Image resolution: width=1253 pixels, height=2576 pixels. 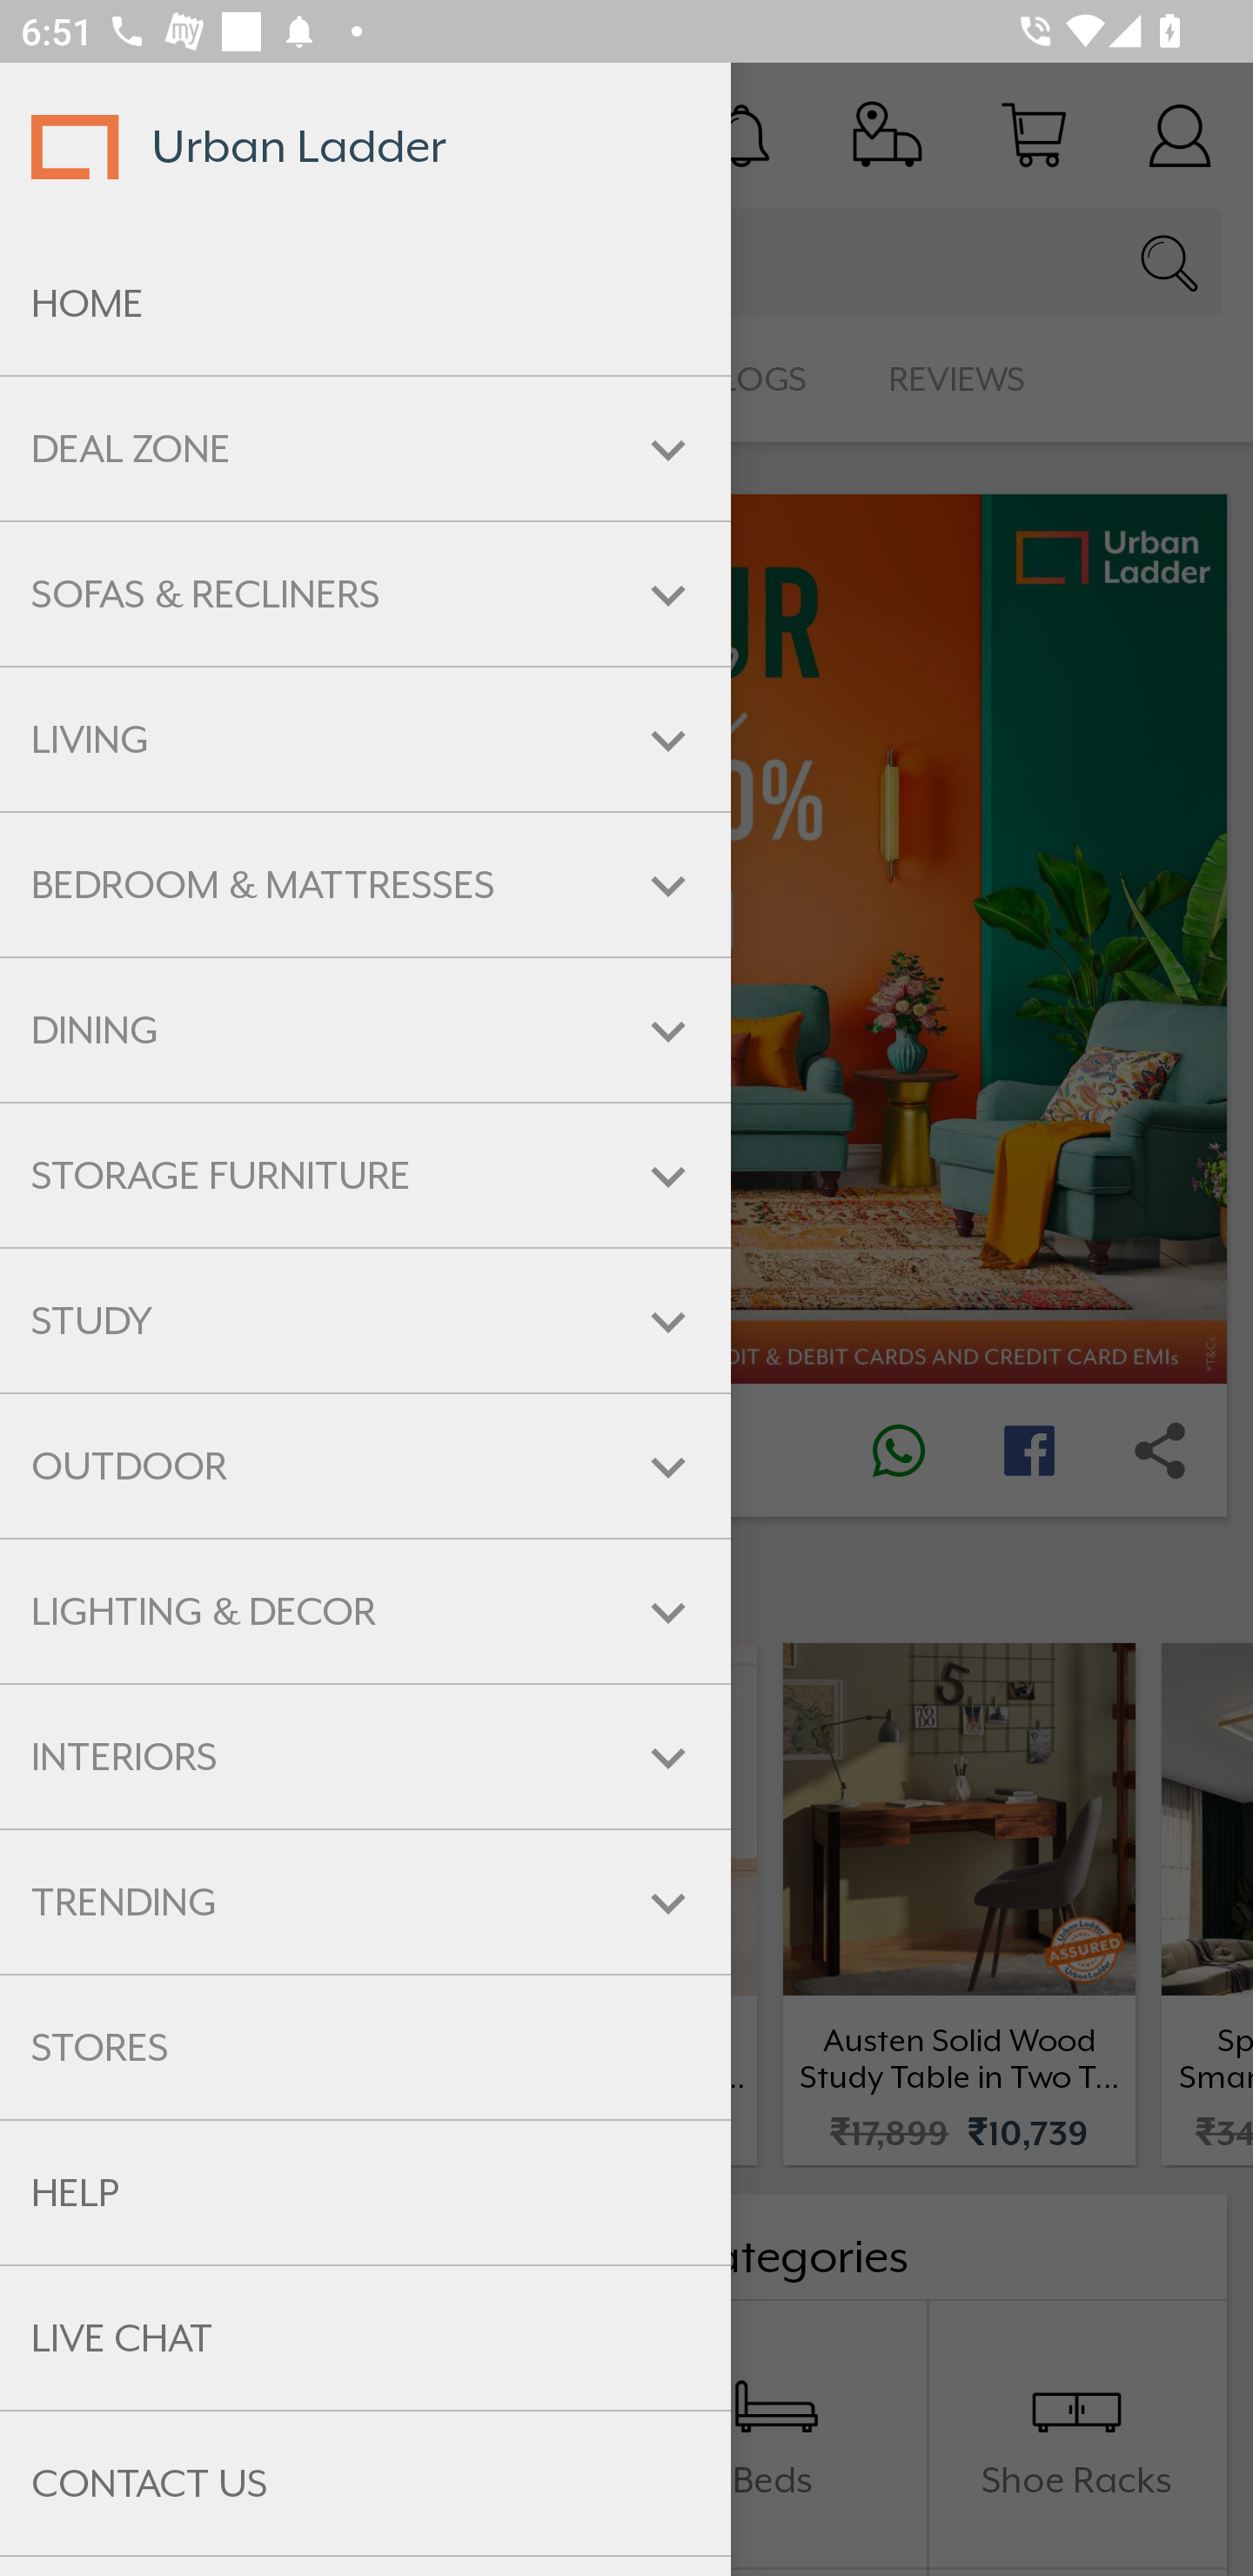 What do you see at coordinates (365, 1030) in the screenshot?
I see `DINING ` at bounding box center [365, 1030].